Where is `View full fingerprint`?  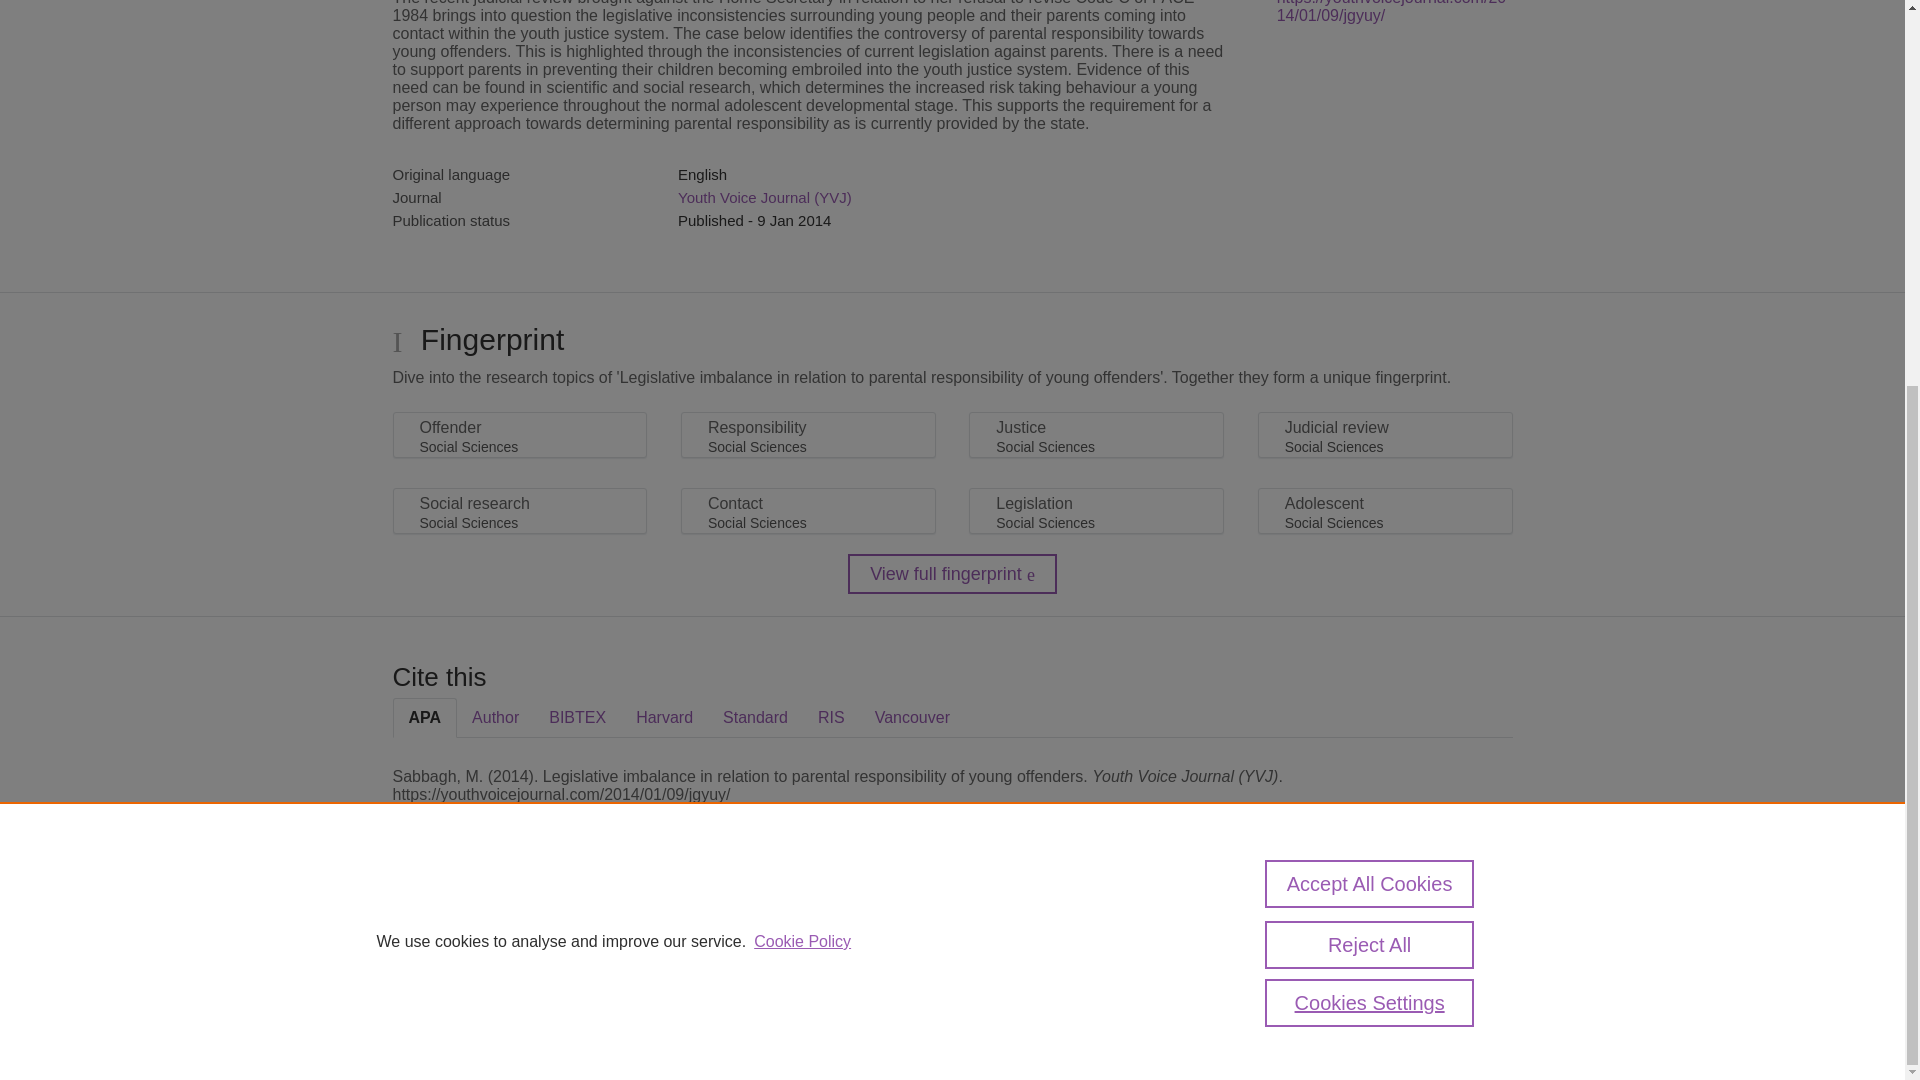 View full fingerprint is located at coordinates (952, 574).